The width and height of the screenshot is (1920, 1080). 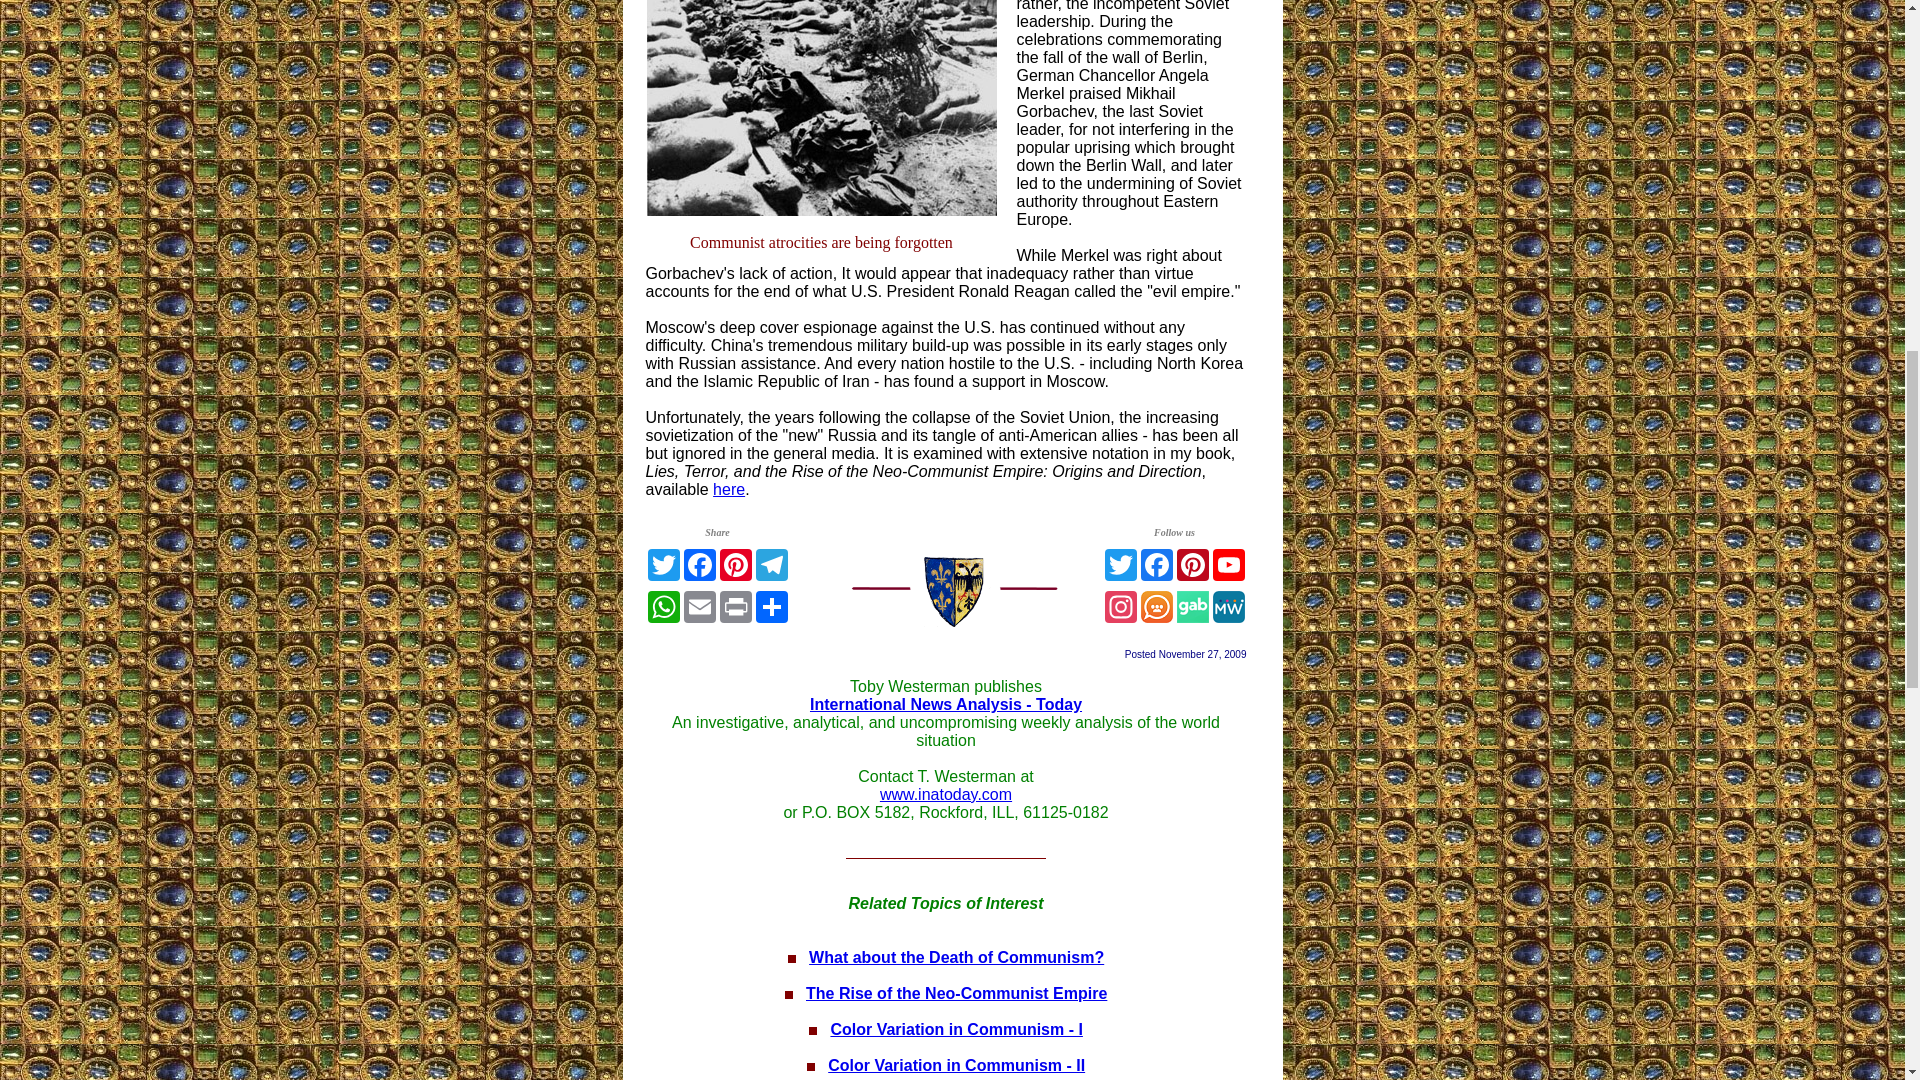 I want to click on International News Analysis - Today, so click(x=946, y=704).